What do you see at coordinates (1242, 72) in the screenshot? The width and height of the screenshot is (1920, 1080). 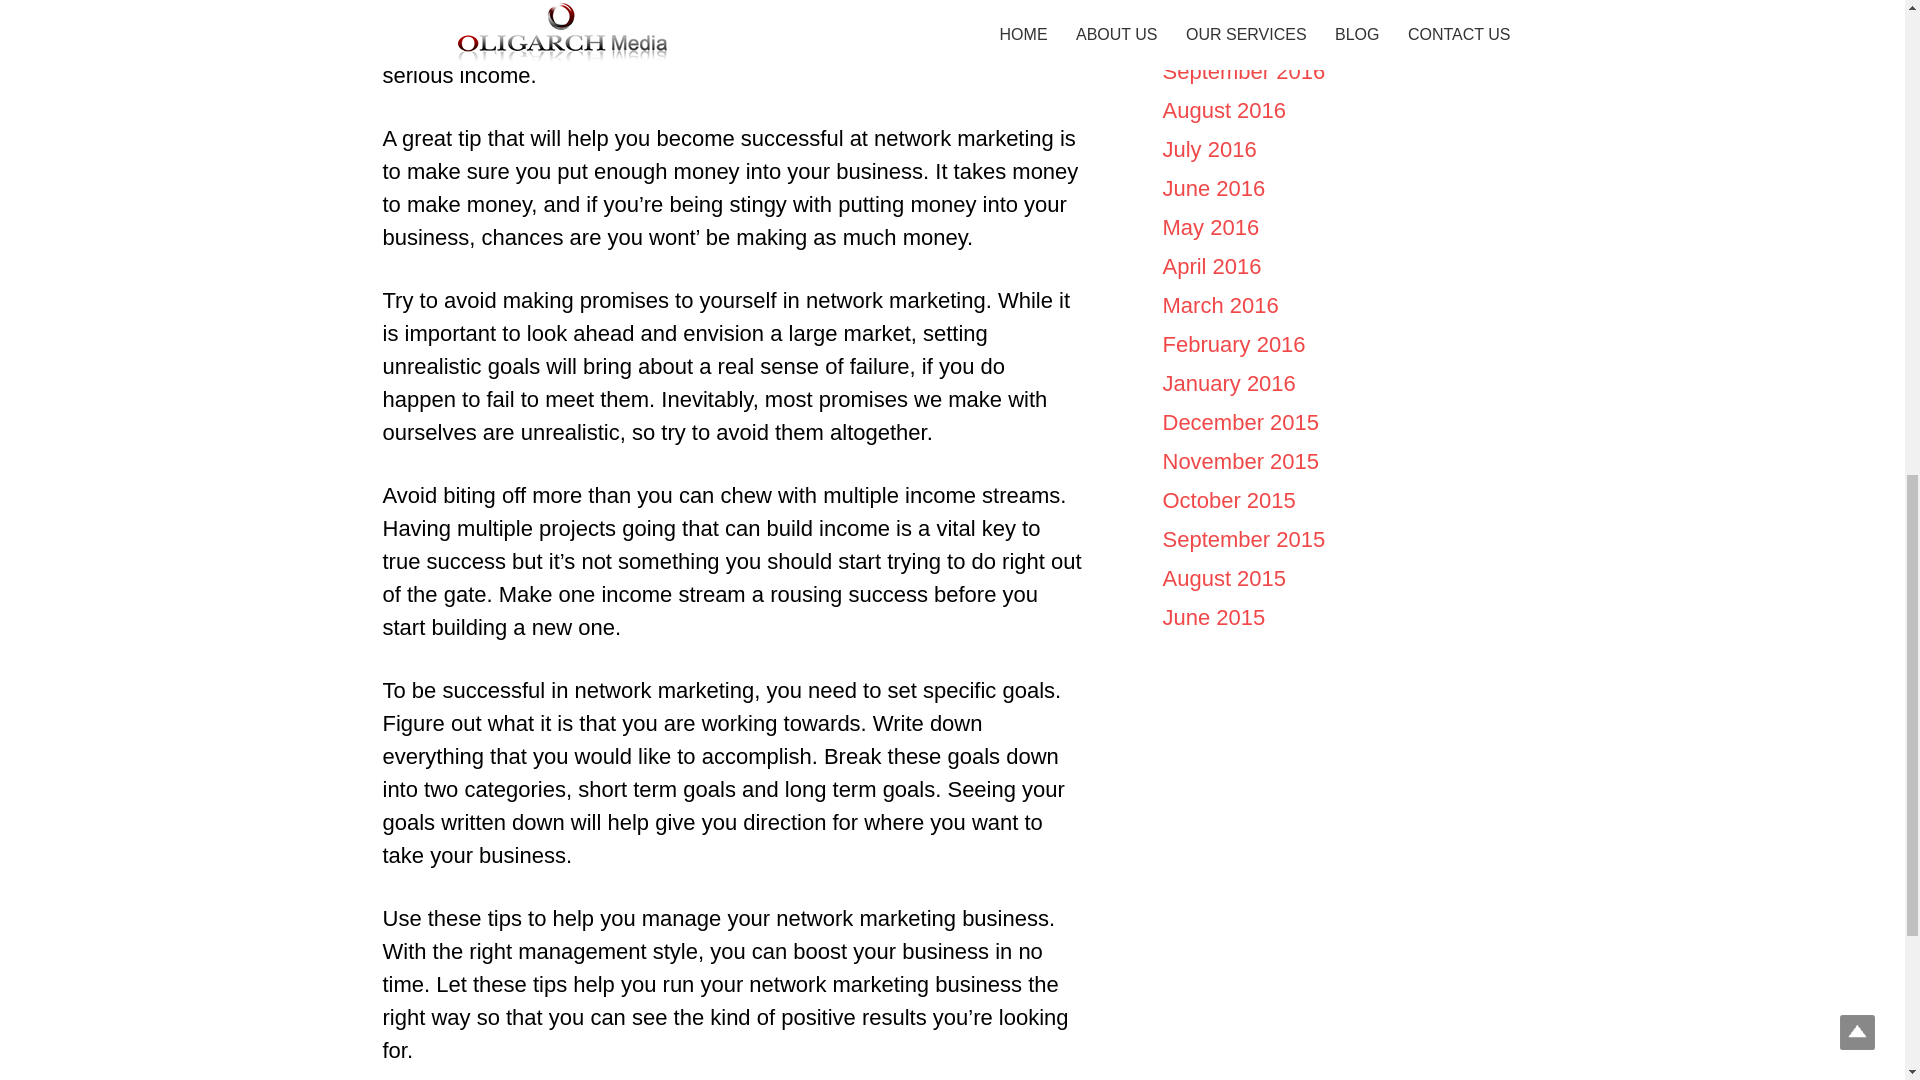 I see `September 2016` at bounding box center [1242, 72].